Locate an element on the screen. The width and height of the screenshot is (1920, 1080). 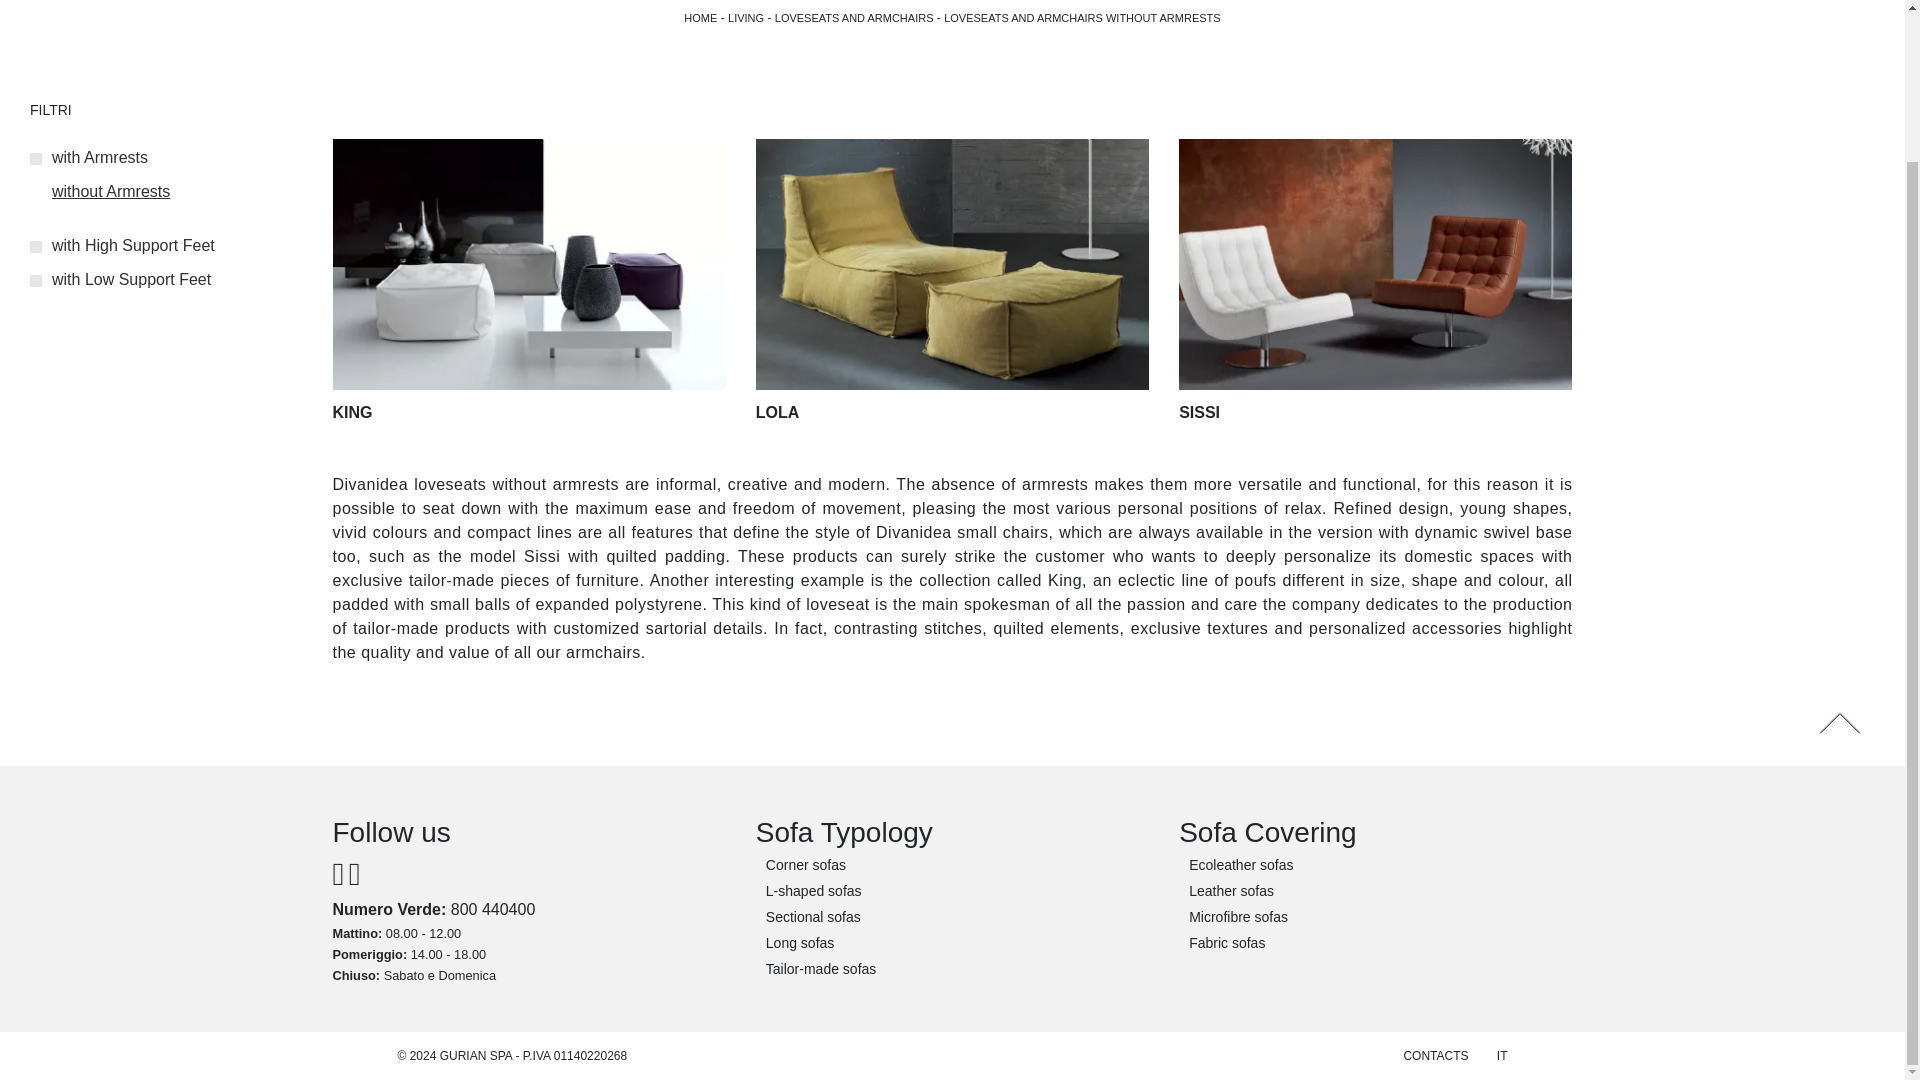
HOME is located at coordinates (700, 17).